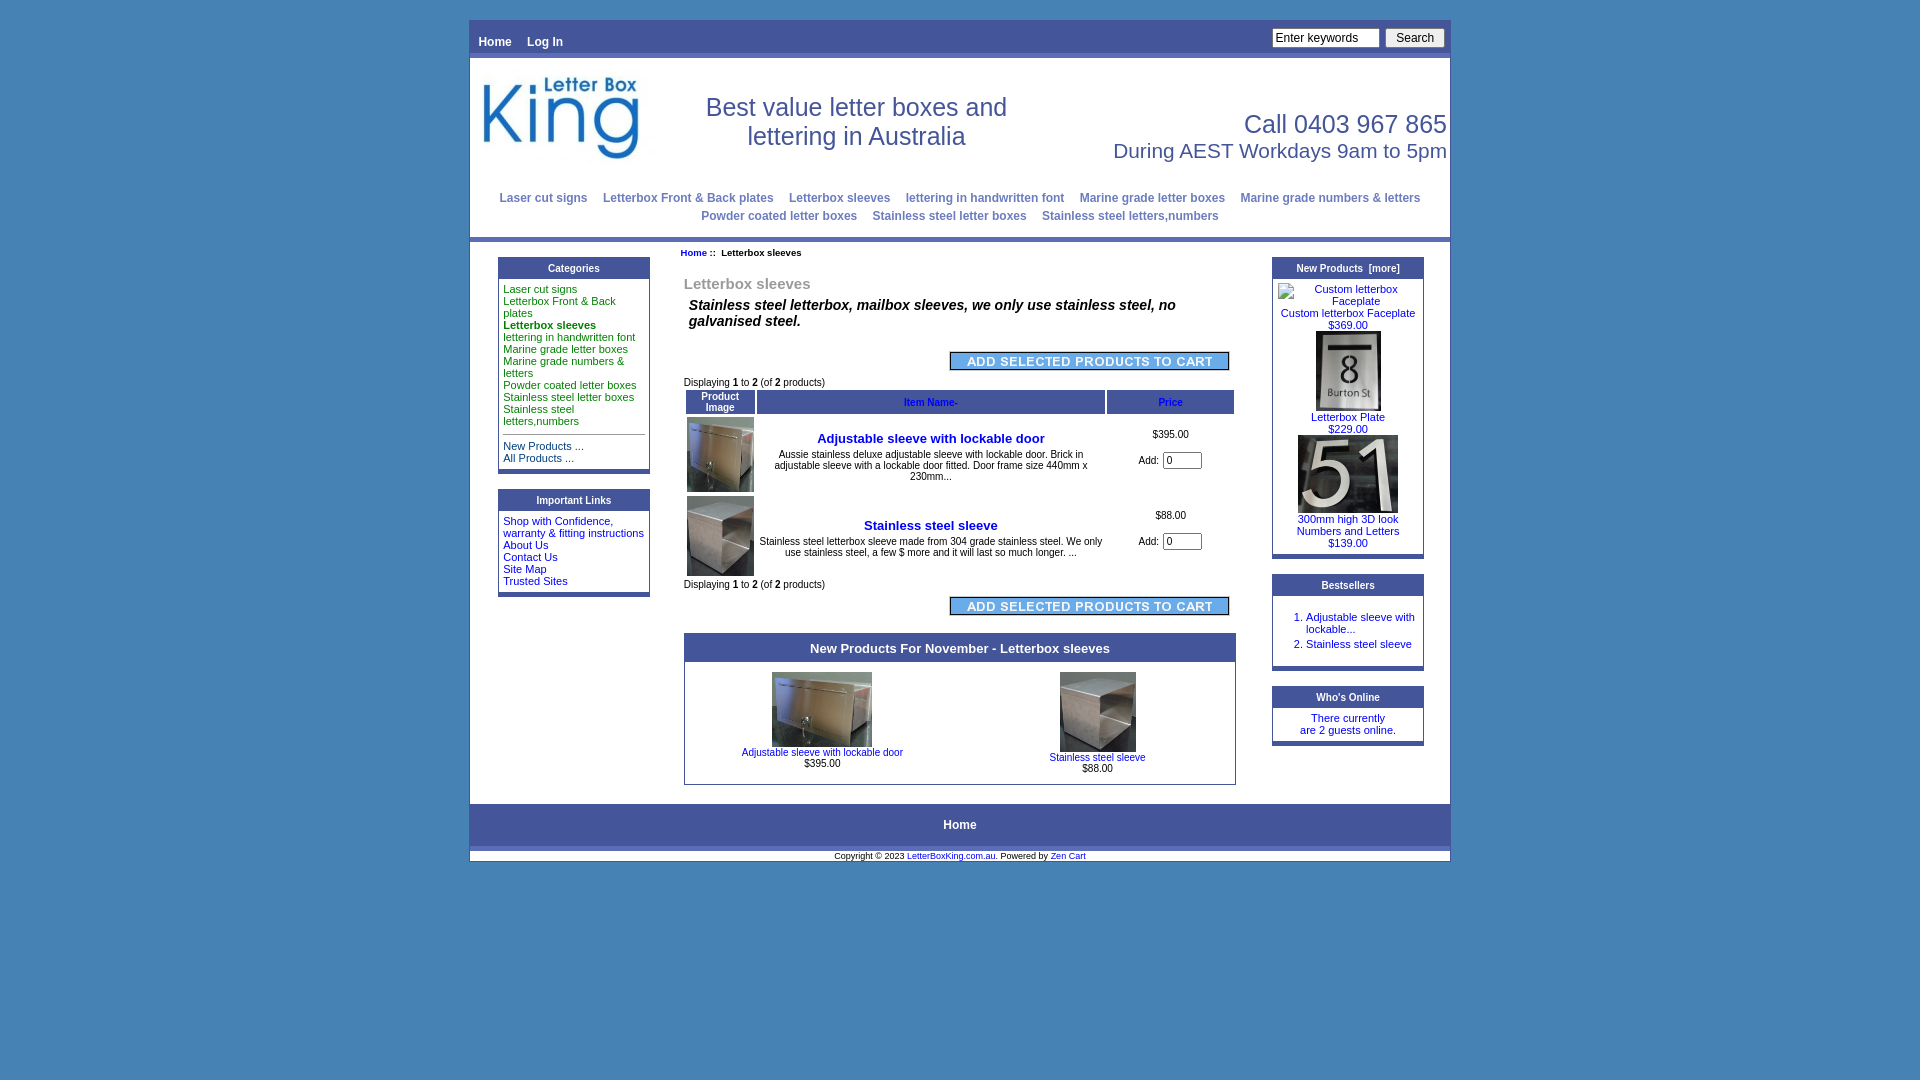  I want to click on Stainless steel sleeve, so click(1359, 644).